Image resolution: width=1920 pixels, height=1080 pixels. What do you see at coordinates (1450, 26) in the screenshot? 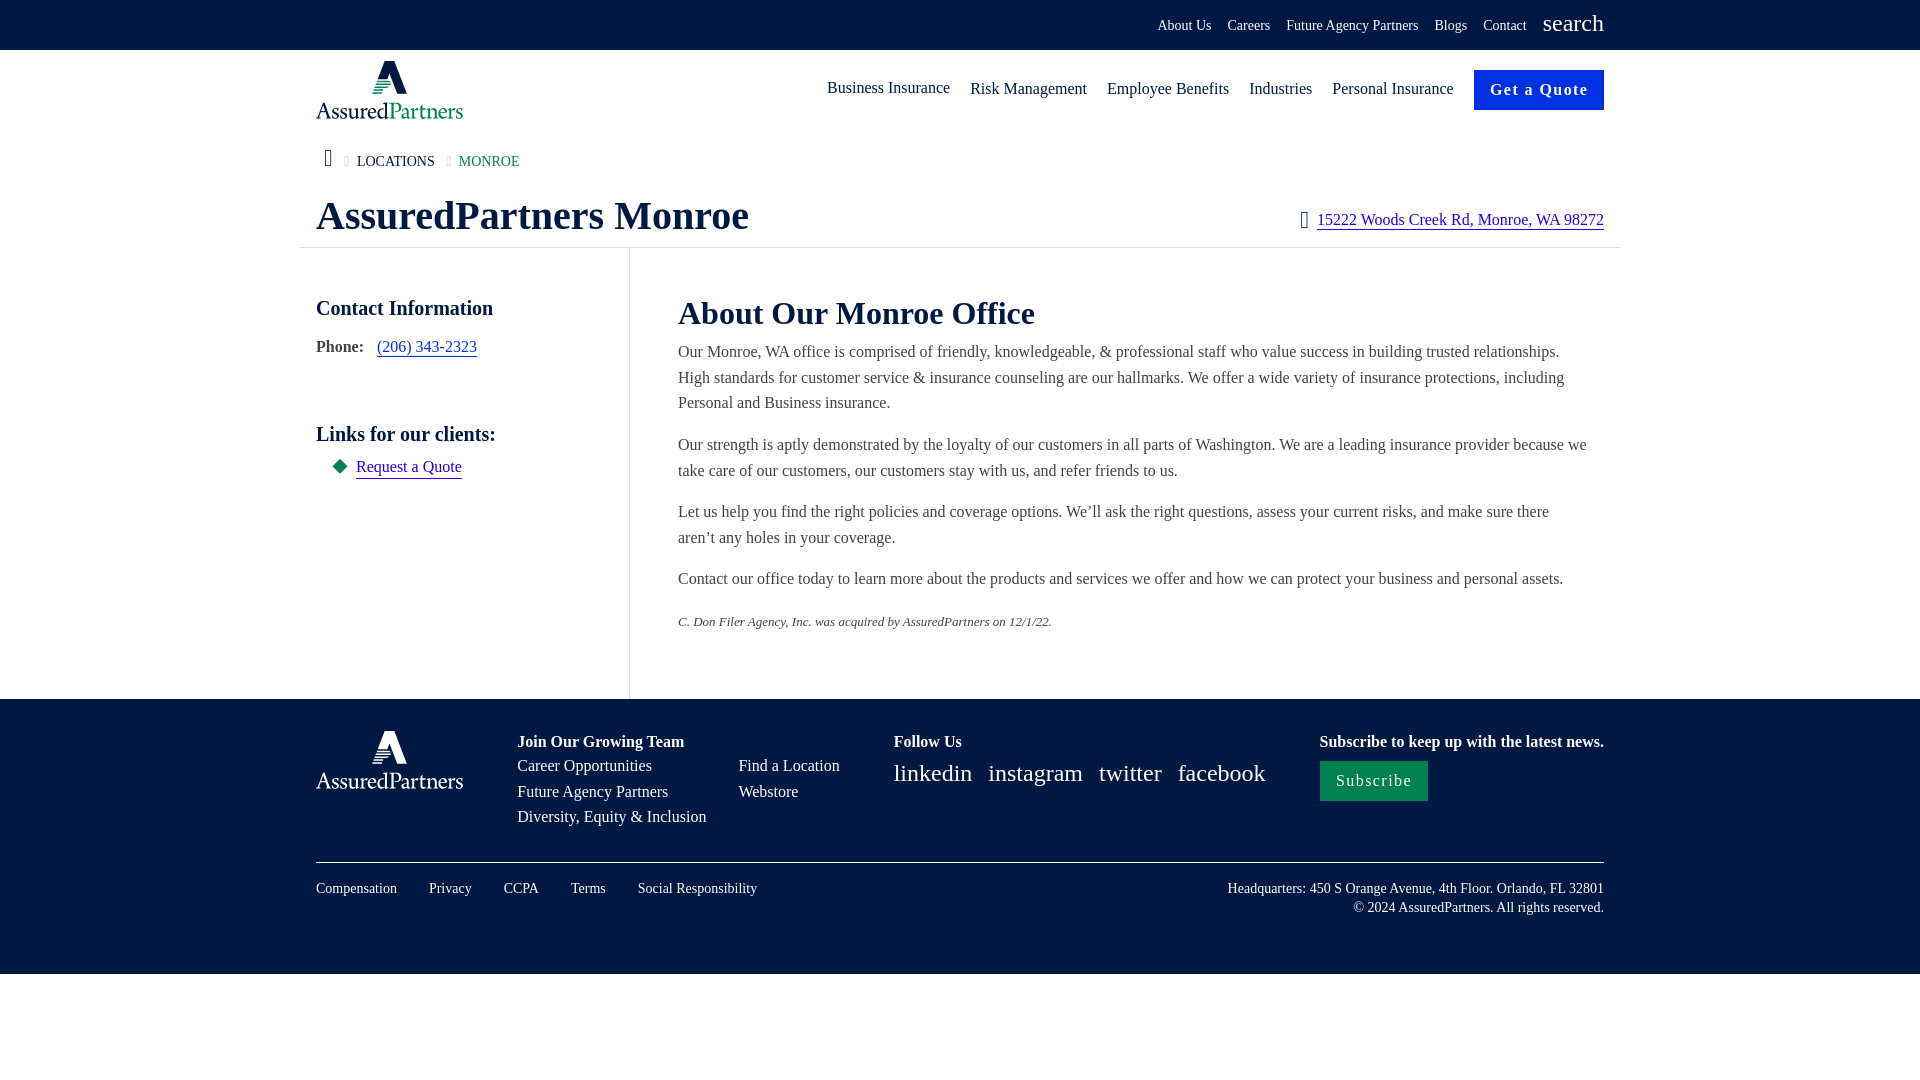
I see `Blogs` at bounding box center [1450, 26].